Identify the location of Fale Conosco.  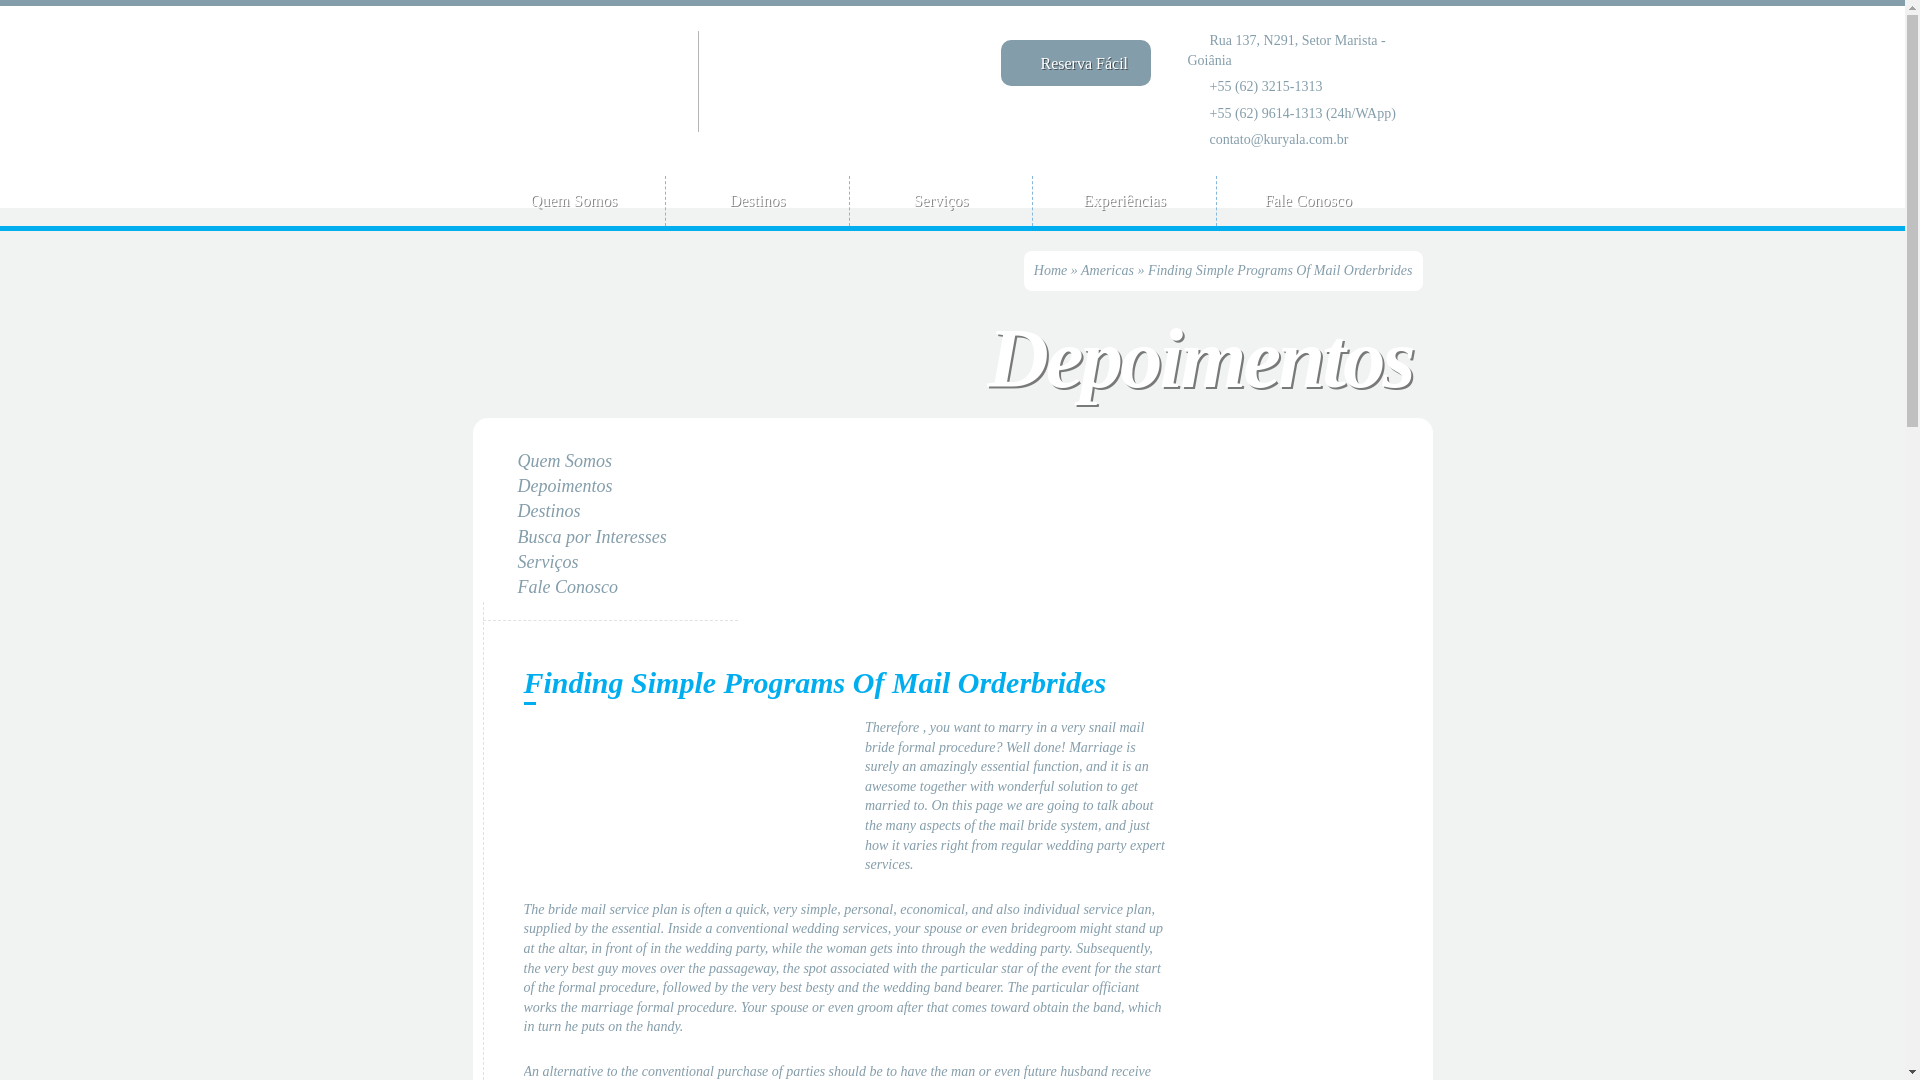
(568, 586).